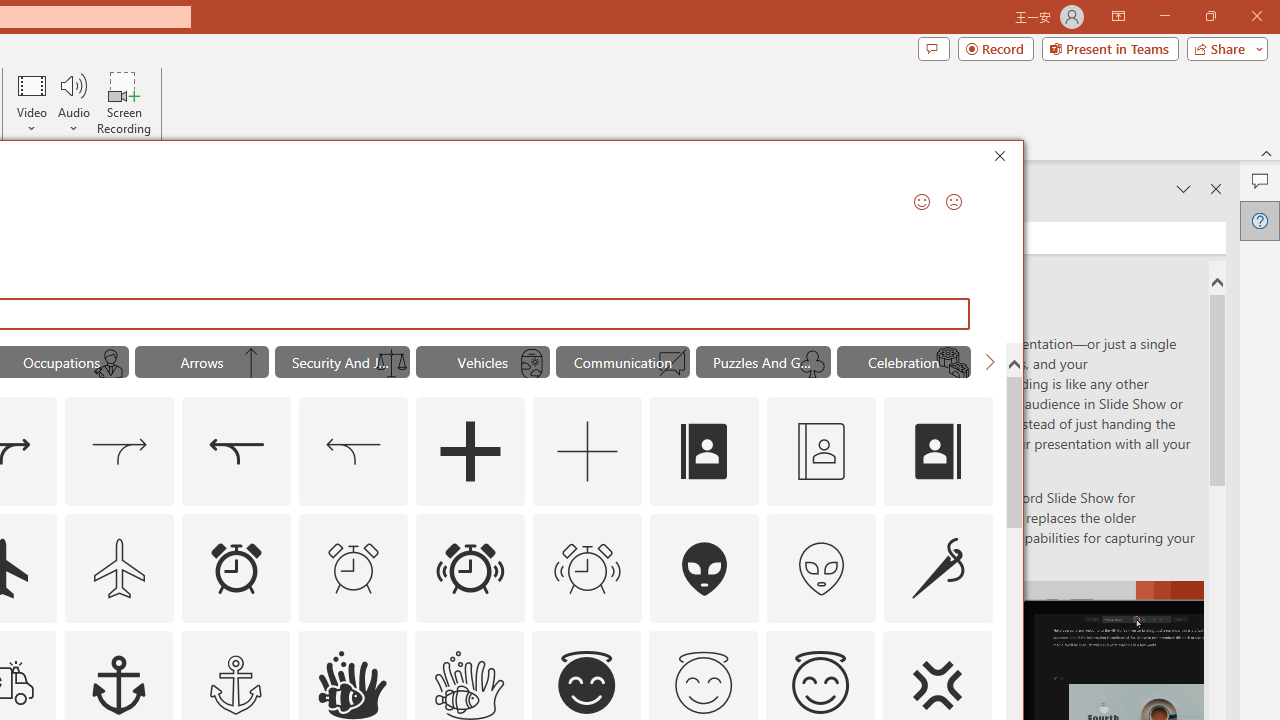  I want to click on AutomationID: Icons_Airplane_M, so click(120, 568).